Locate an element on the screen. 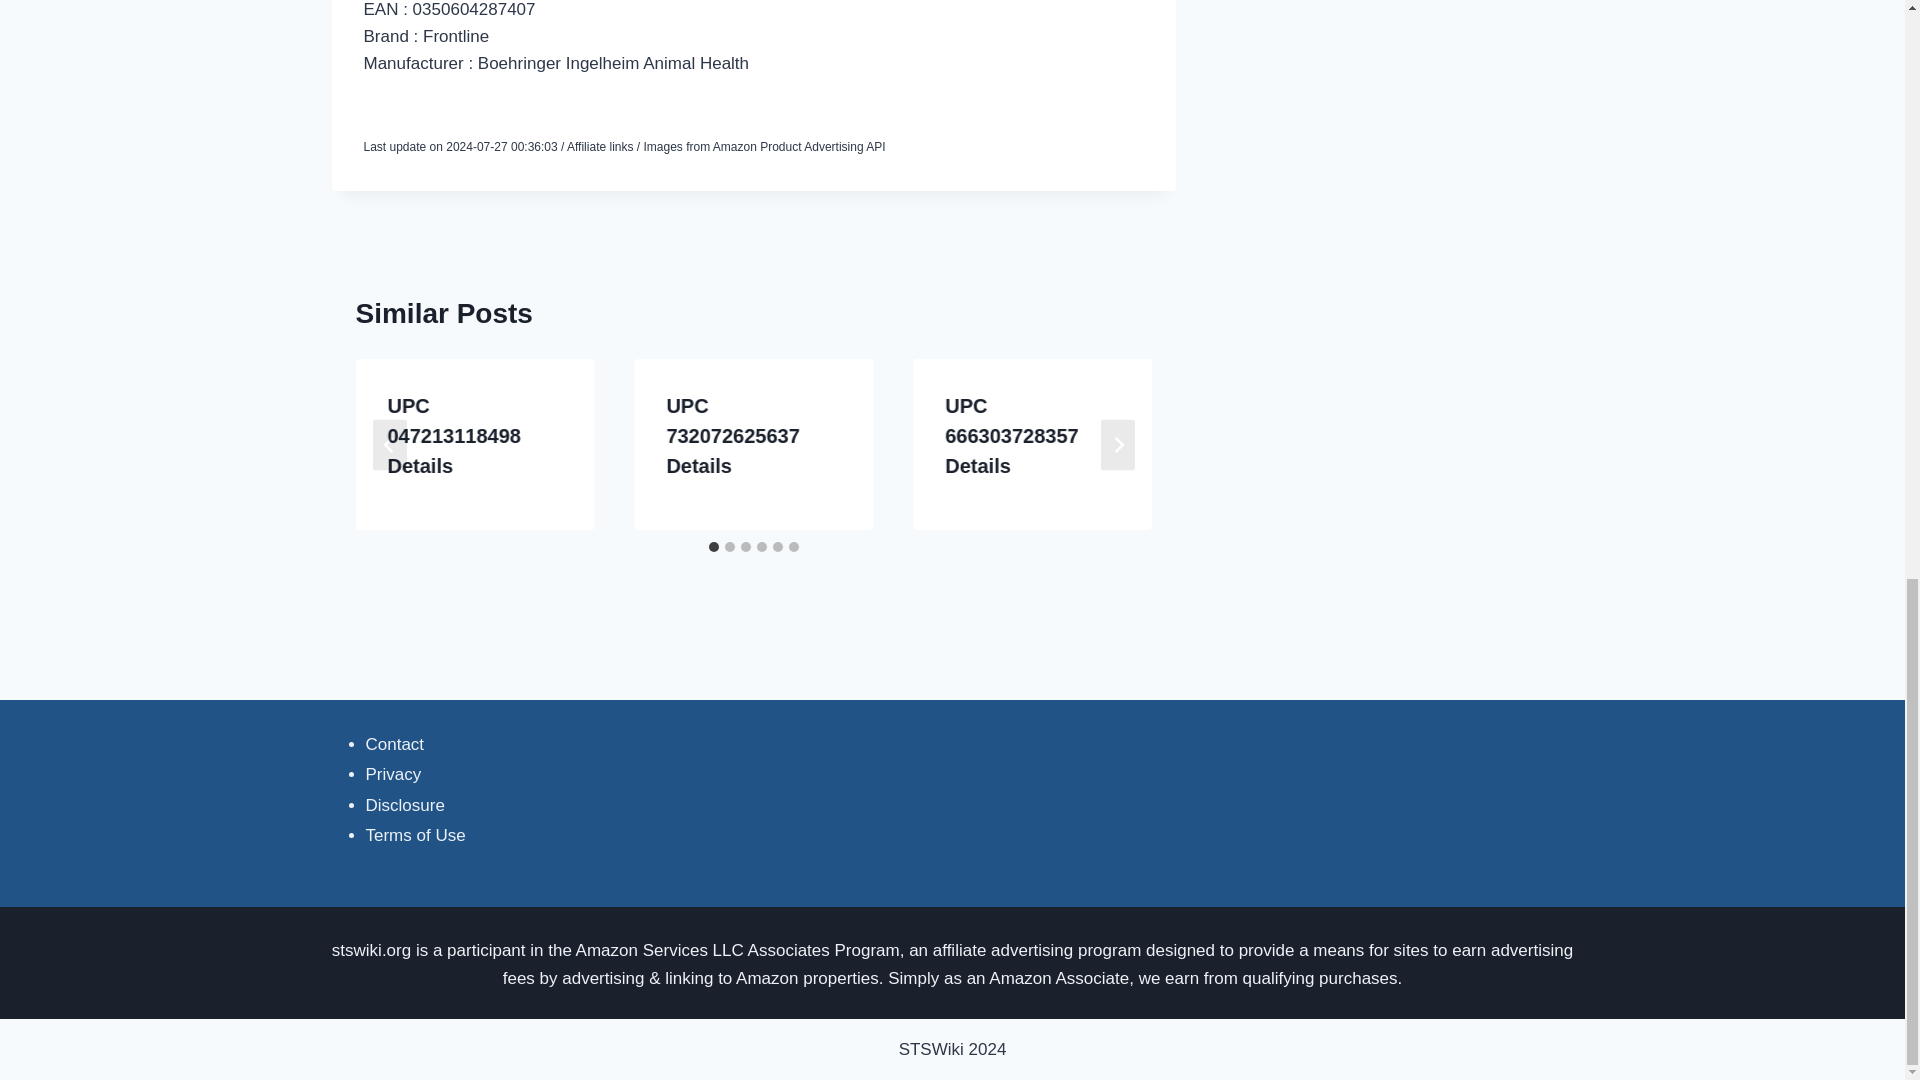 The width and height of the screenshot is (1920, 1080). UPC 666303728357 Details is located at coordinates (1010, 436).